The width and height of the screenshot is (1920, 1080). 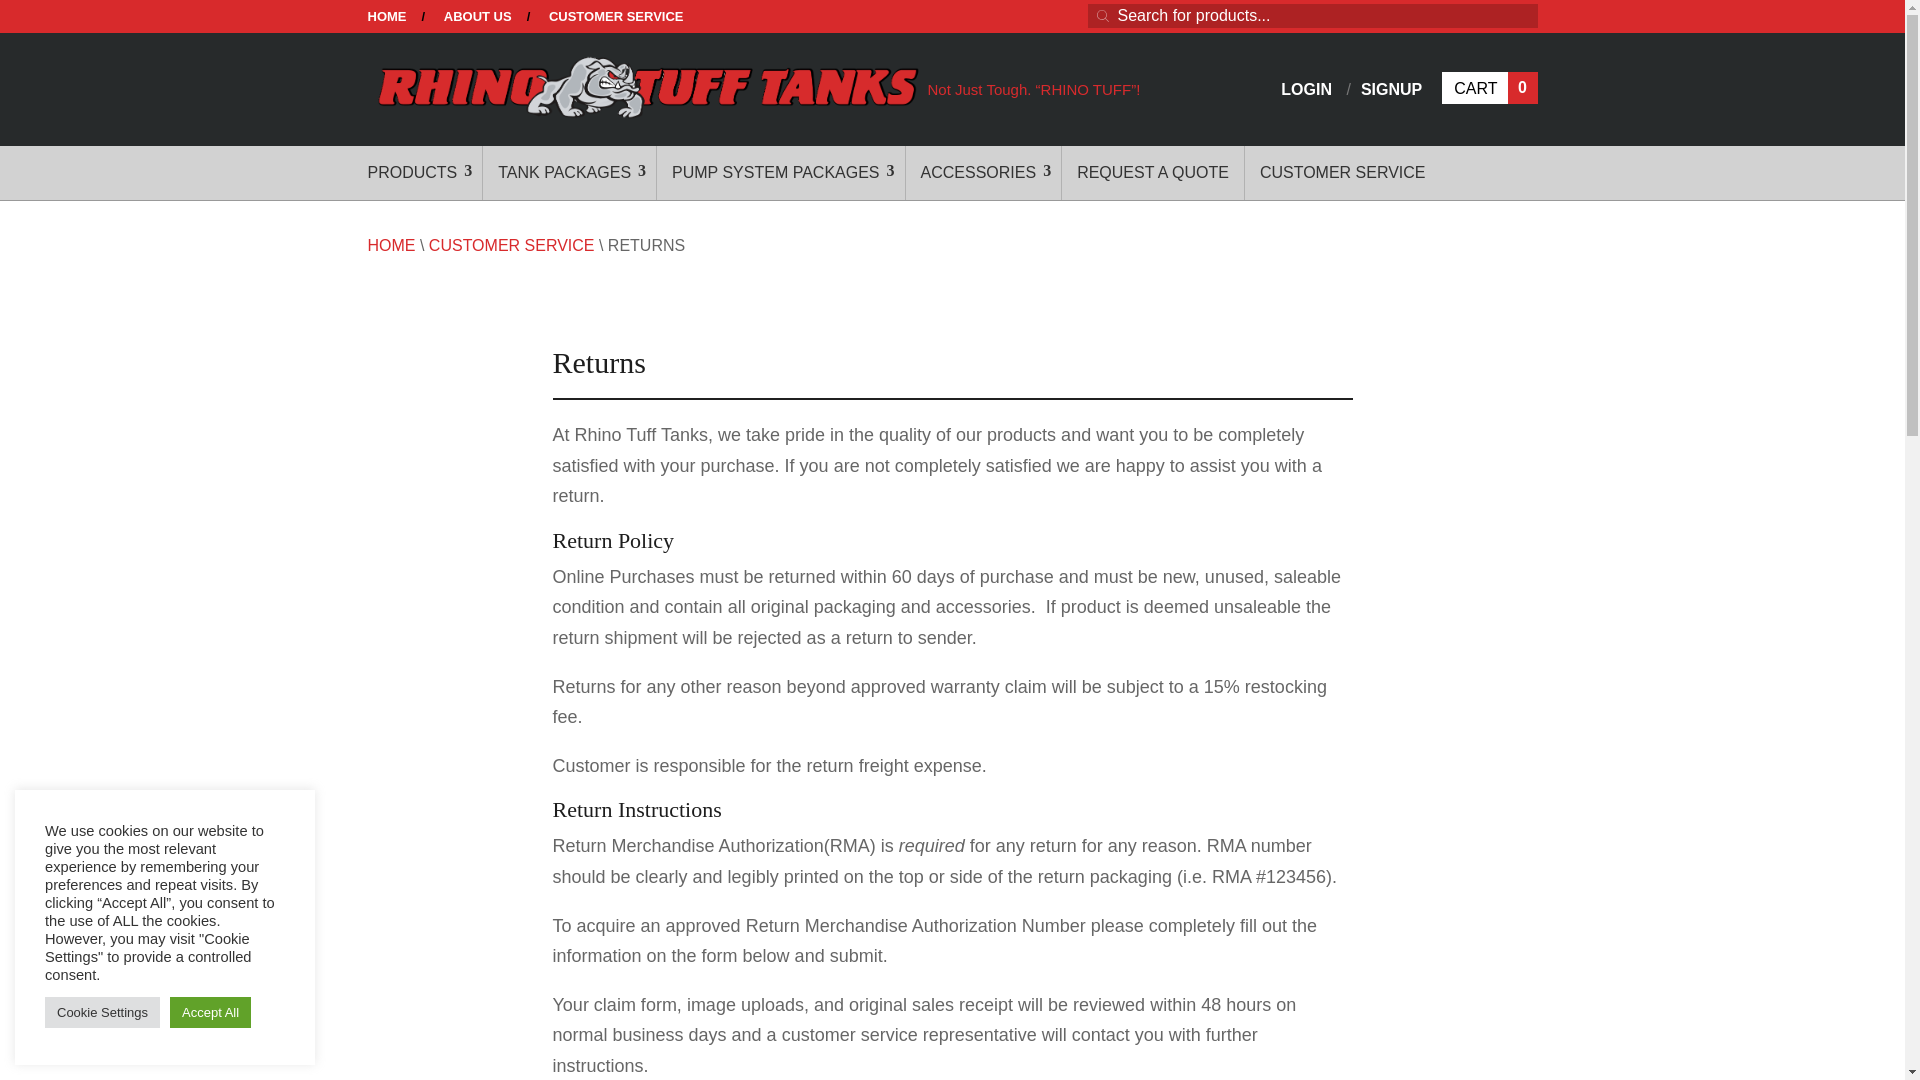 What do you see at coordinates (1342, 172) in the screenshot?
I see `CUSTOMER SERVICE` at bounding box center [1342, 172].